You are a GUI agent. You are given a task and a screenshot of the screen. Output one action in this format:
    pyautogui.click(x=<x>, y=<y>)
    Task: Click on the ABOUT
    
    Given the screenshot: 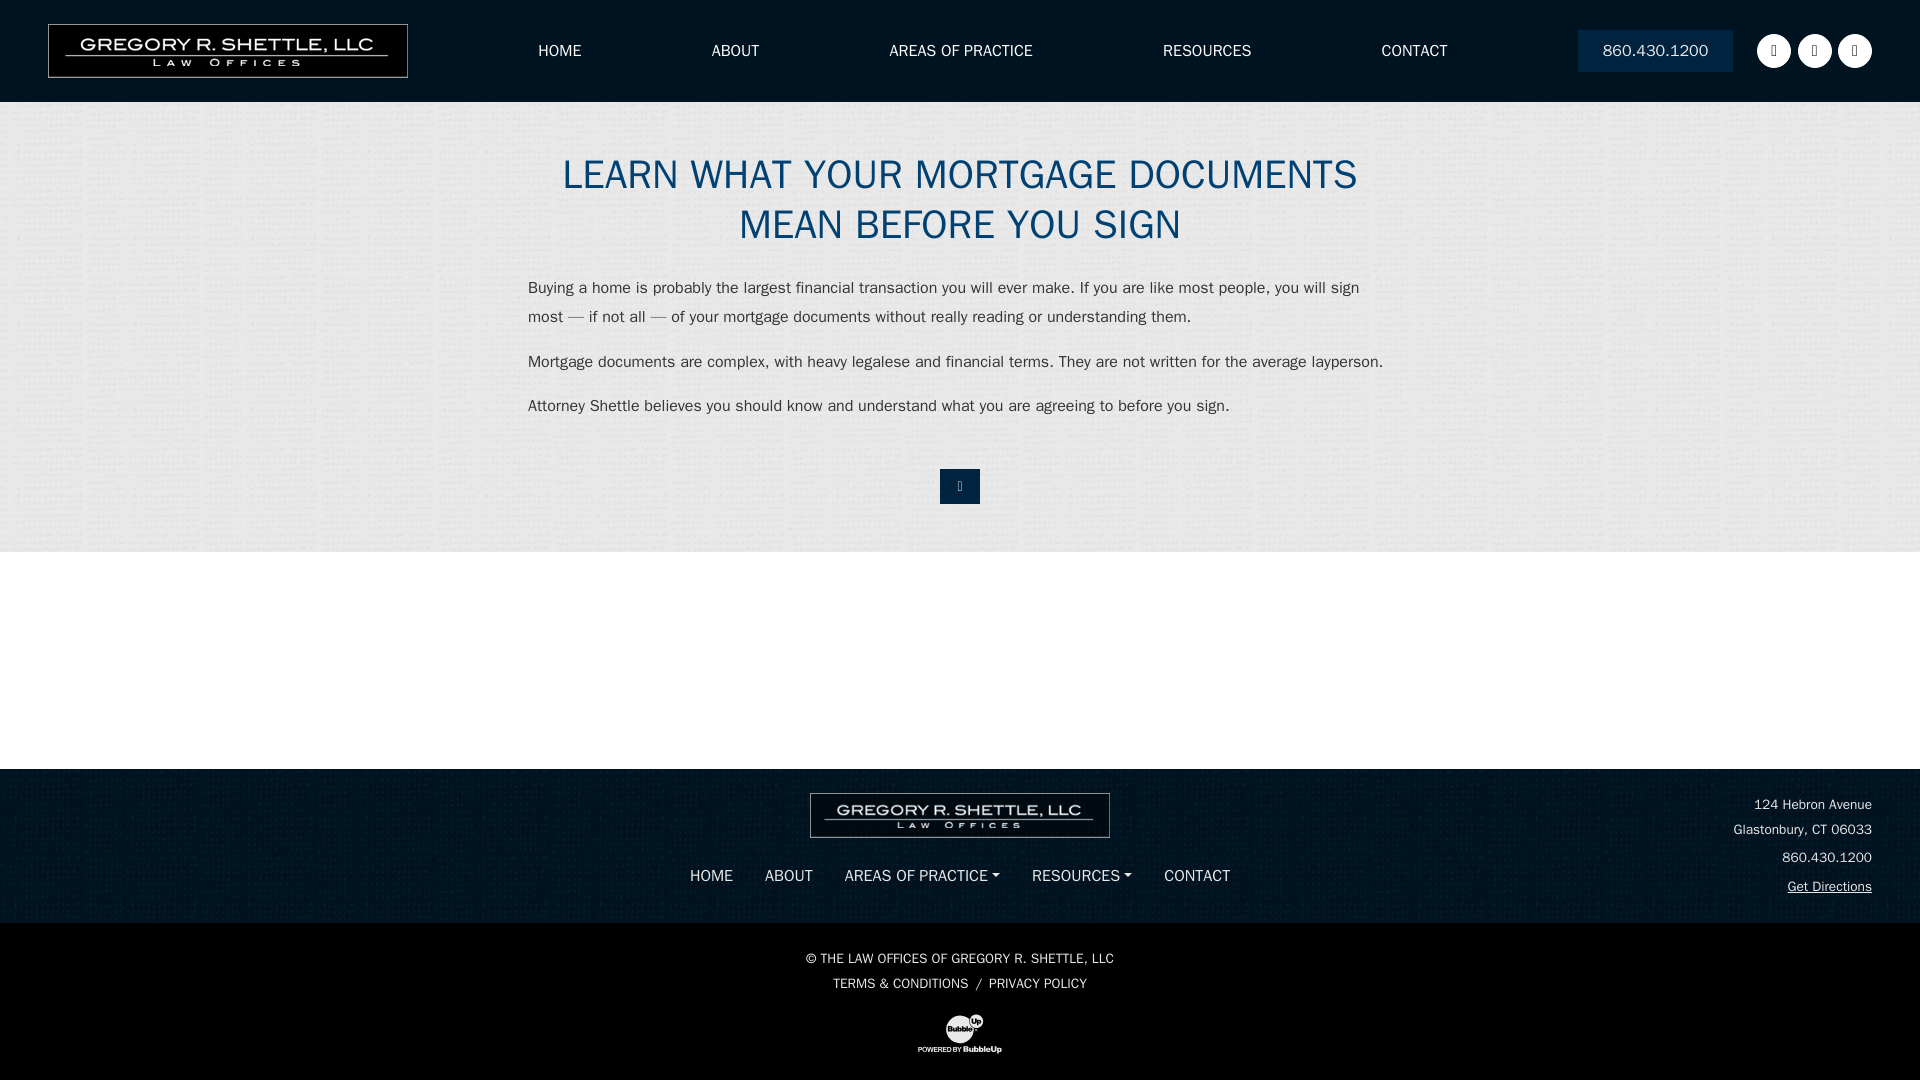 What is the action you would take?
    pyautogui.click(x=788, y=876)
    